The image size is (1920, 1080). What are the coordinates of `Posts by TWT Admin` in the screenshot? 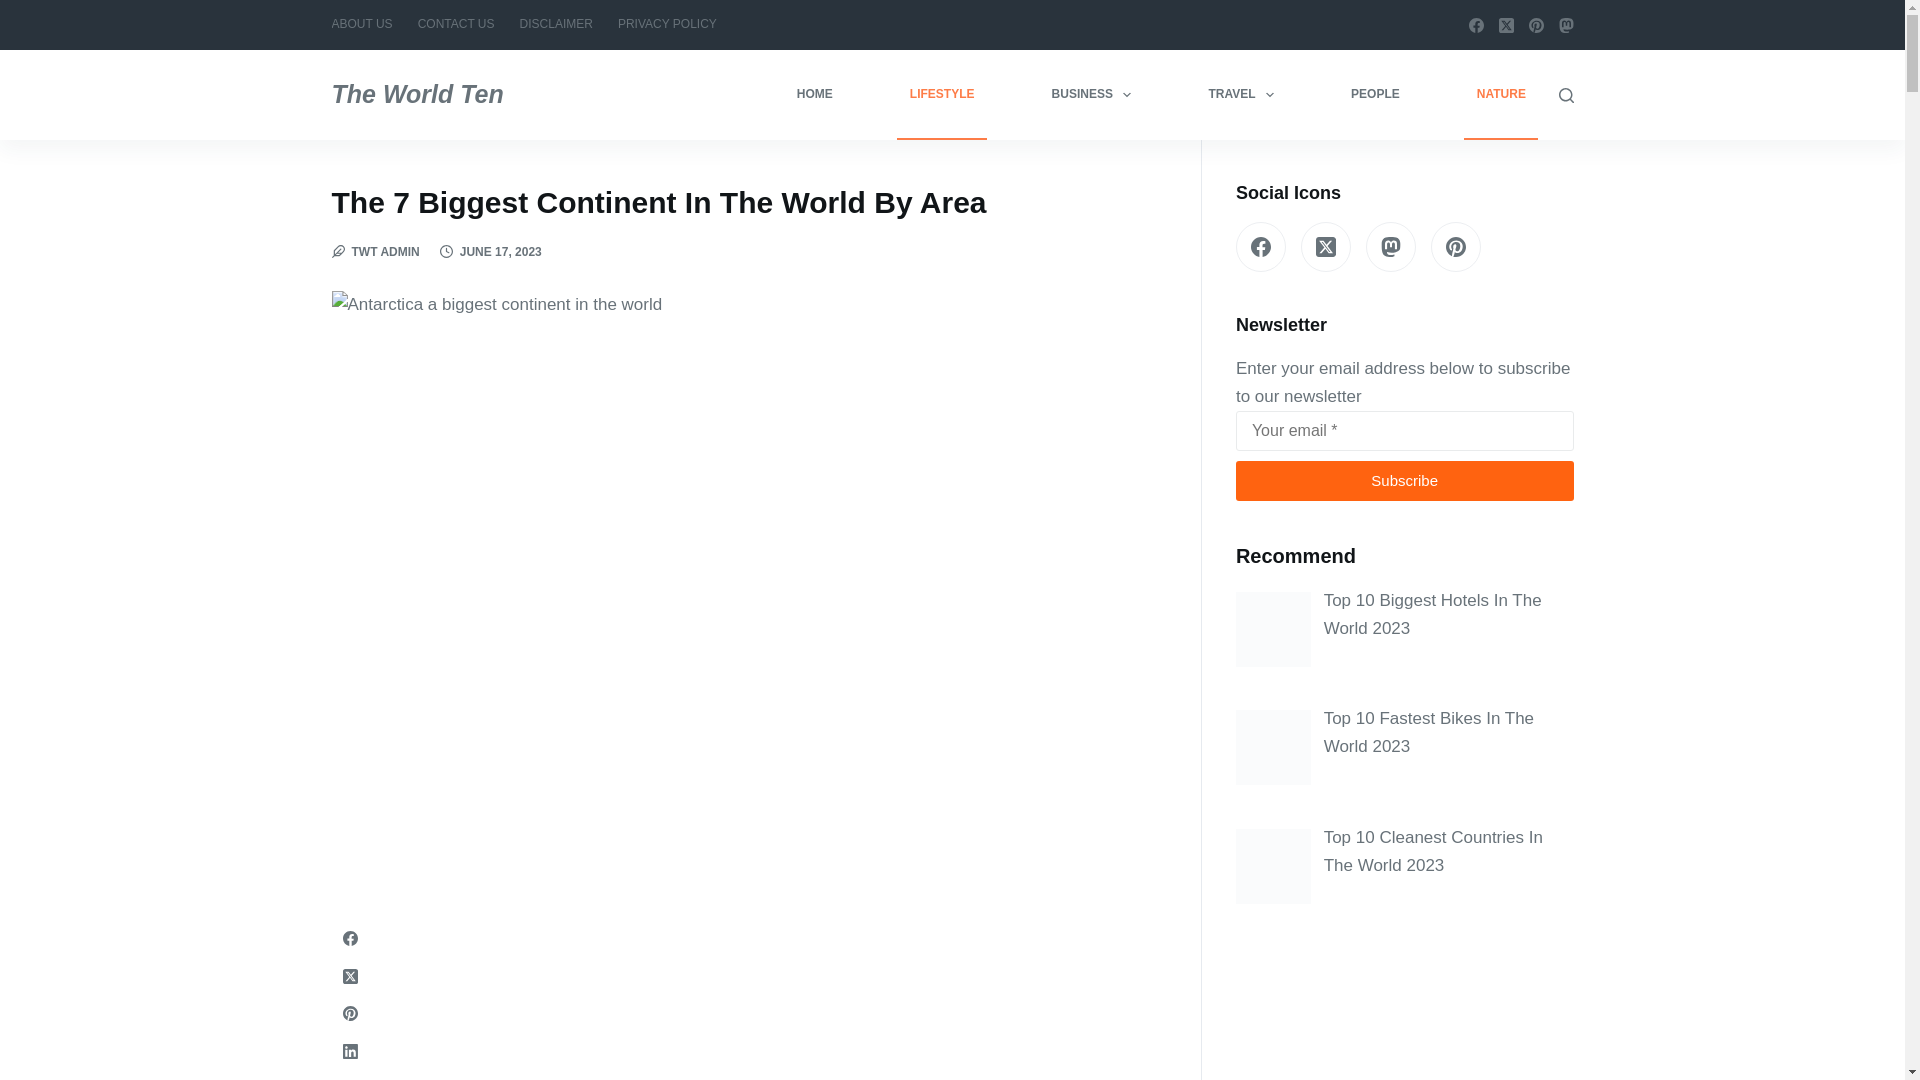 It's located at (386, 252).